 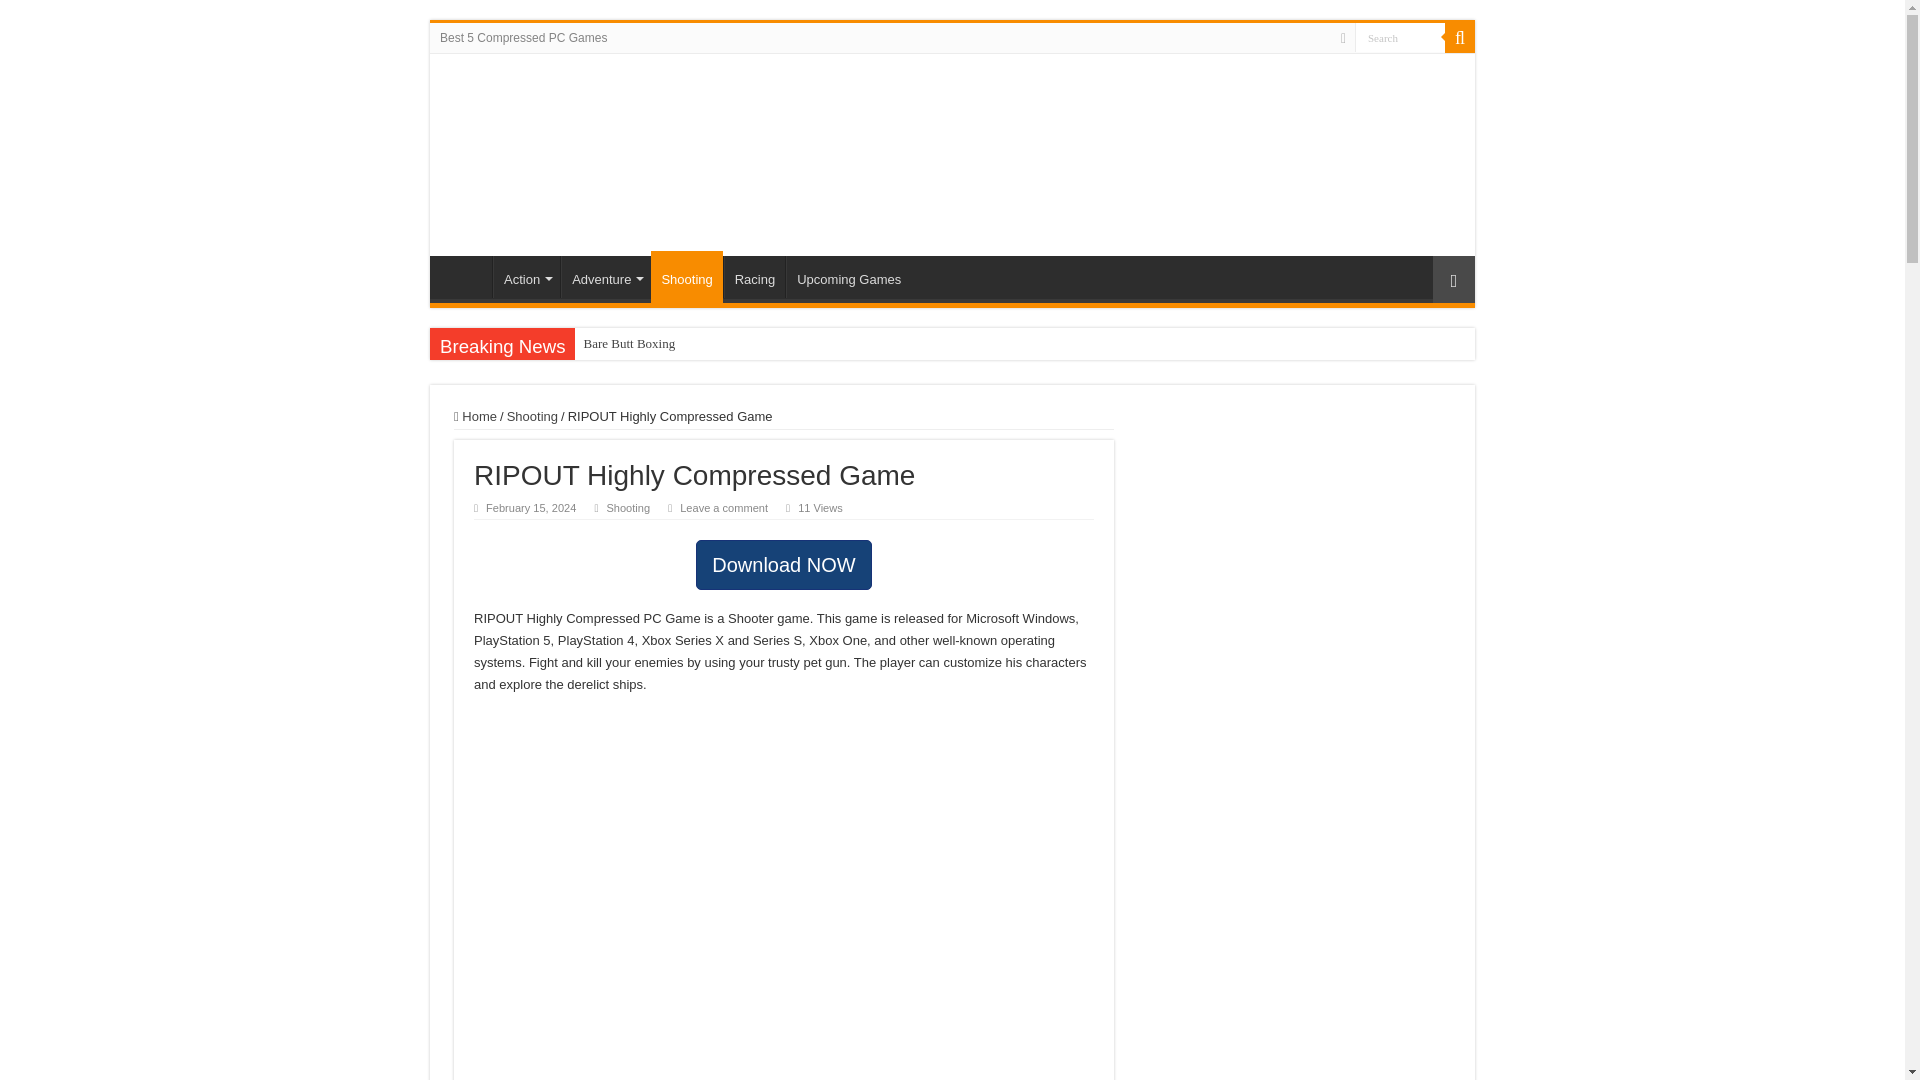 What do you see at coordinates (754, 276) in the screenshot?
I see `Racing` at bounding box center [754, 276].